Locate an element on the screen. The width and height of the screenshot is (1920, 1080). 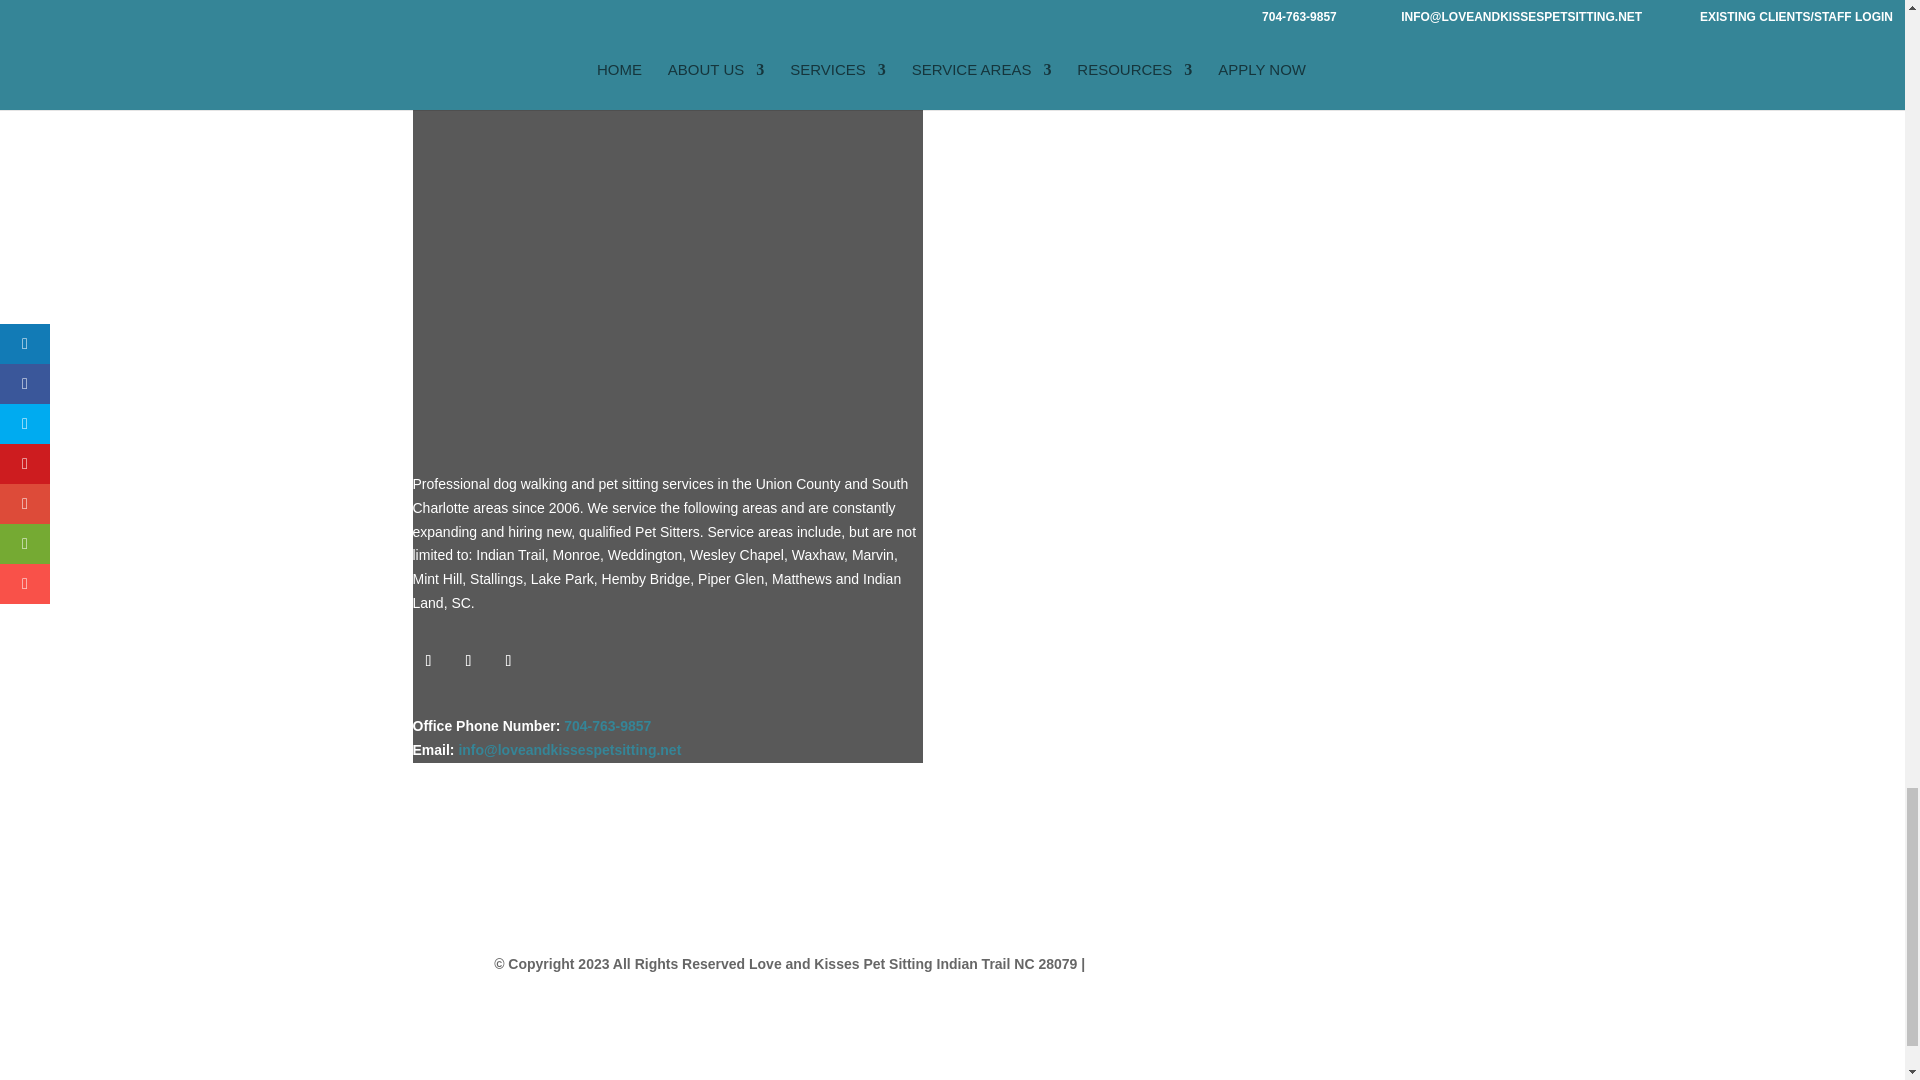
Love and Kisses Pet Sitting Logo Black is located at coordinates (662, 221).